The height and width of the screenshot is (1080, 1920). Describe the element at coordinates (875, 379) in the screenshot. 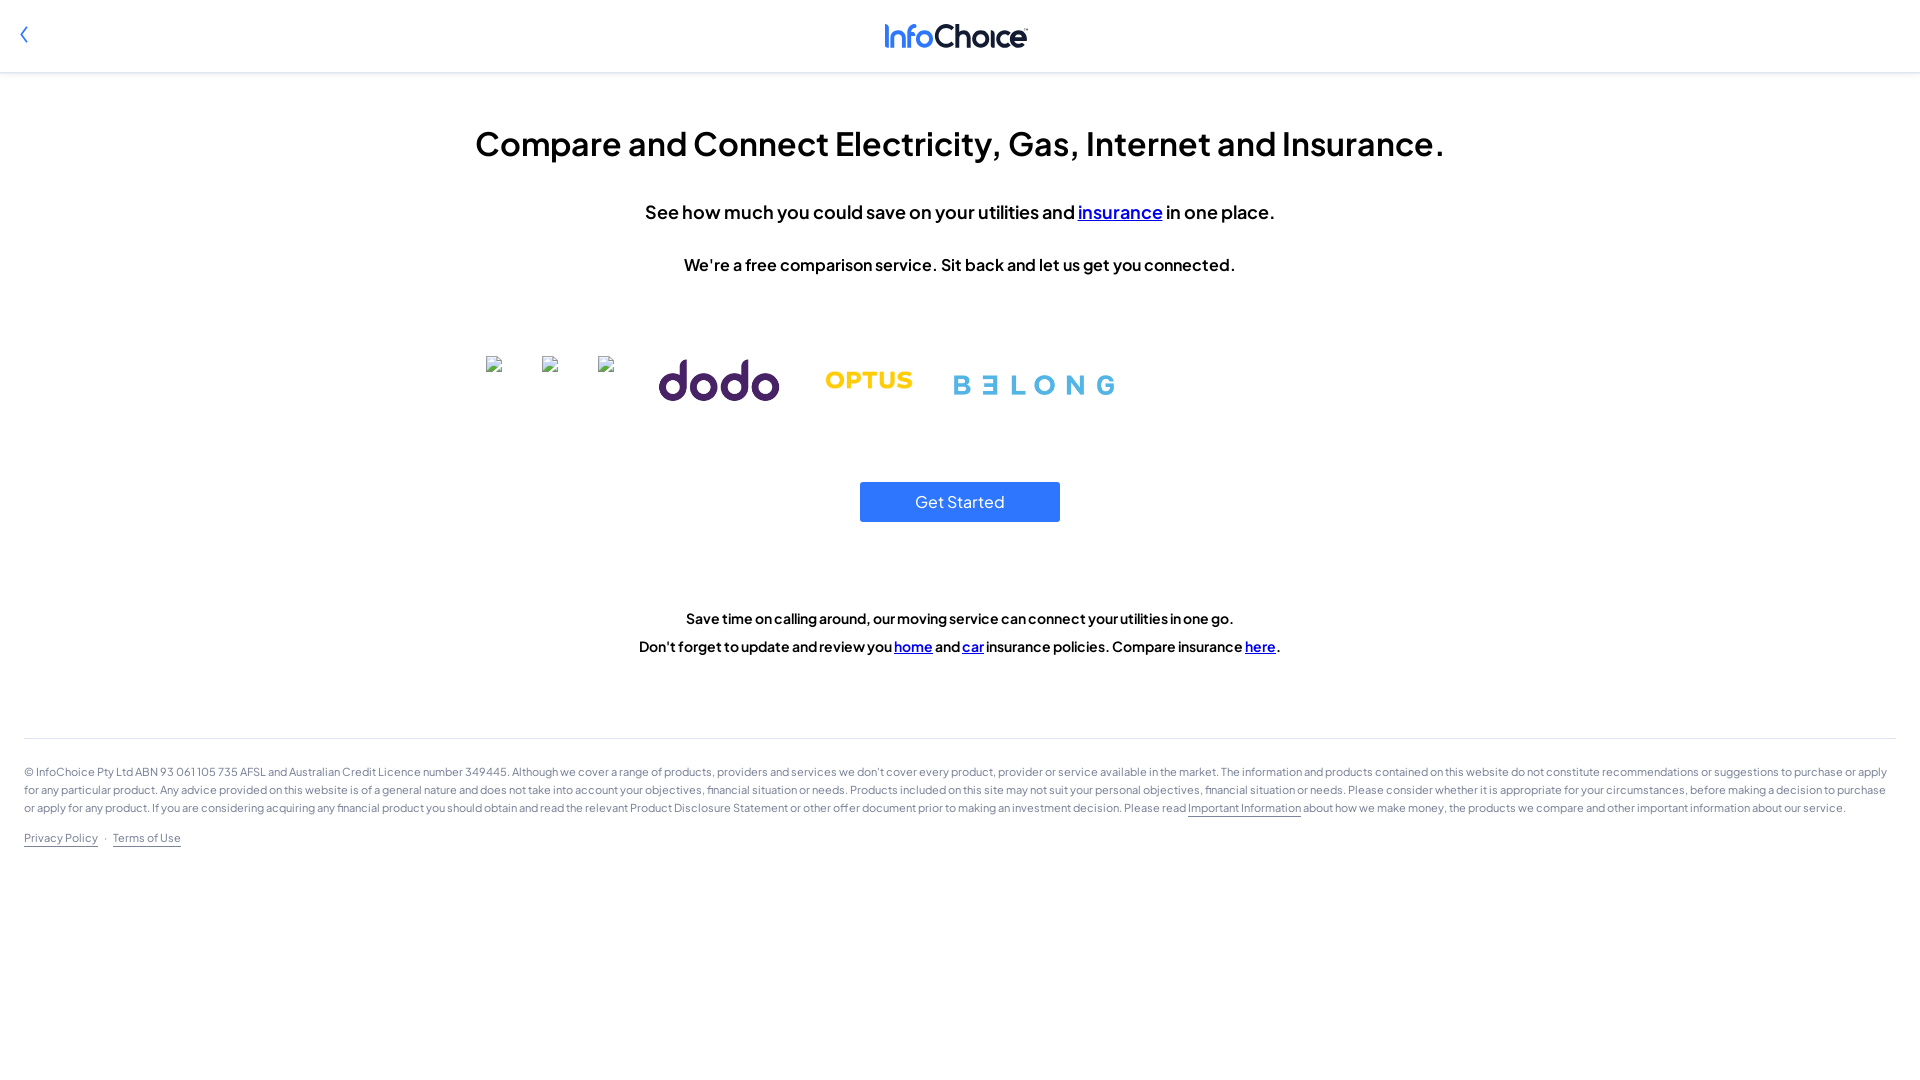

I see `OPTUS` at that location.